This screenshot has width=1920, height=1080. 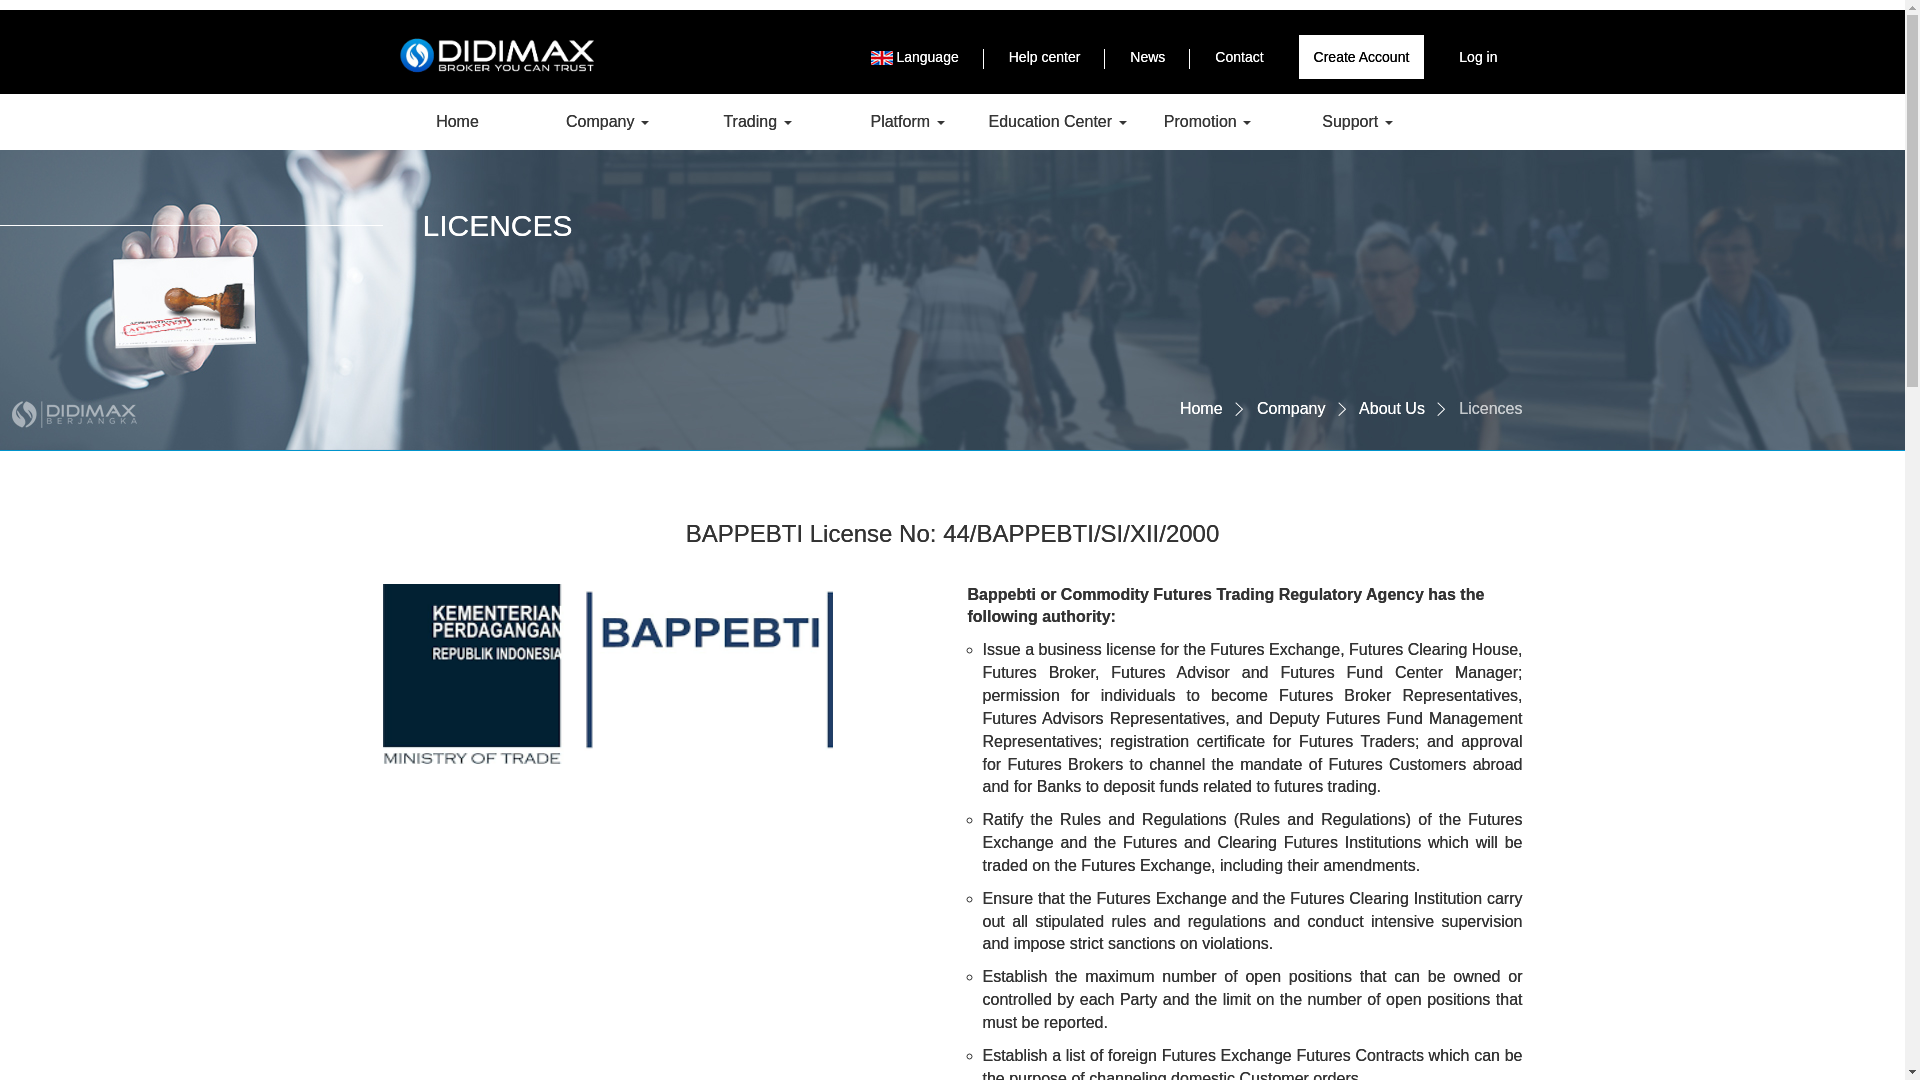 What do you see at coordinates (456, 122) in the screenshot?
I see `Home` at bounding box center [456, 122].